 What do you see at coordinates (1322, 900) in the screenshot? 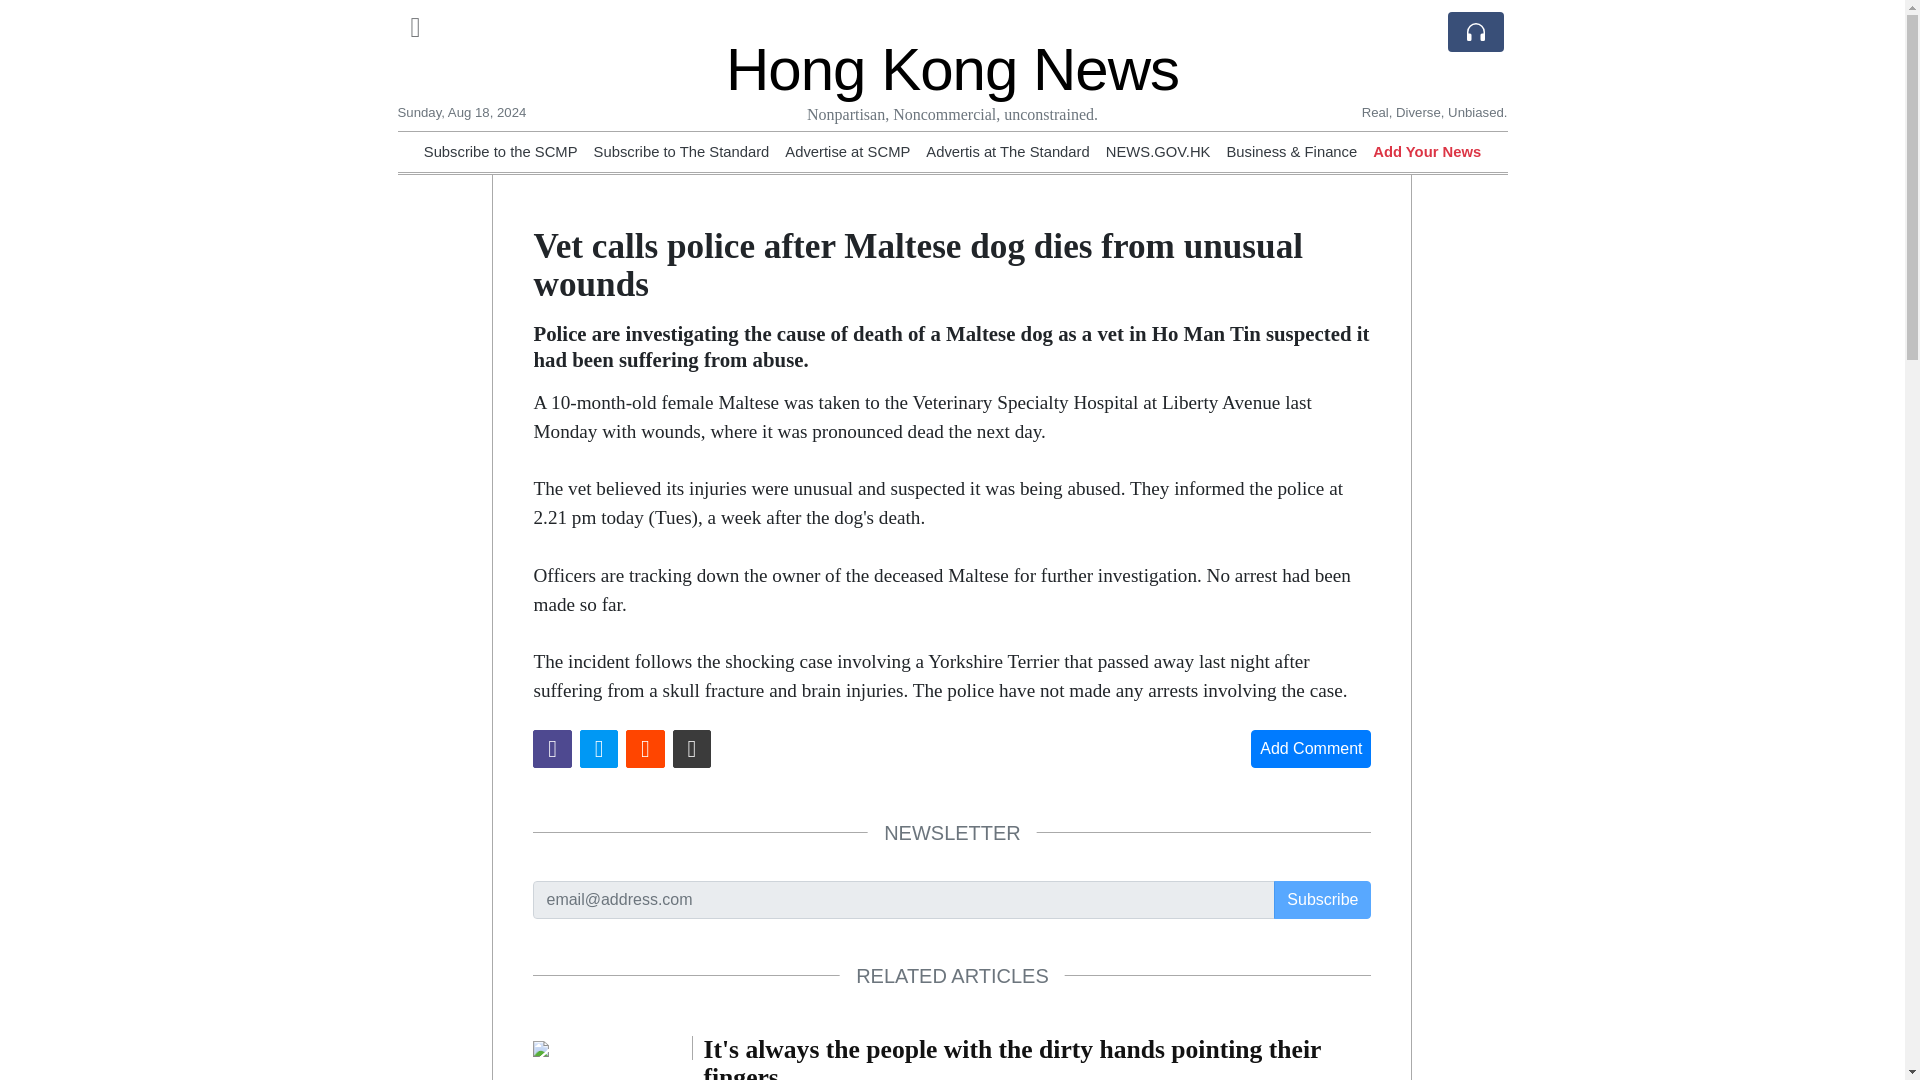
I see `Subscribe` at bounding box center [1322, 900].